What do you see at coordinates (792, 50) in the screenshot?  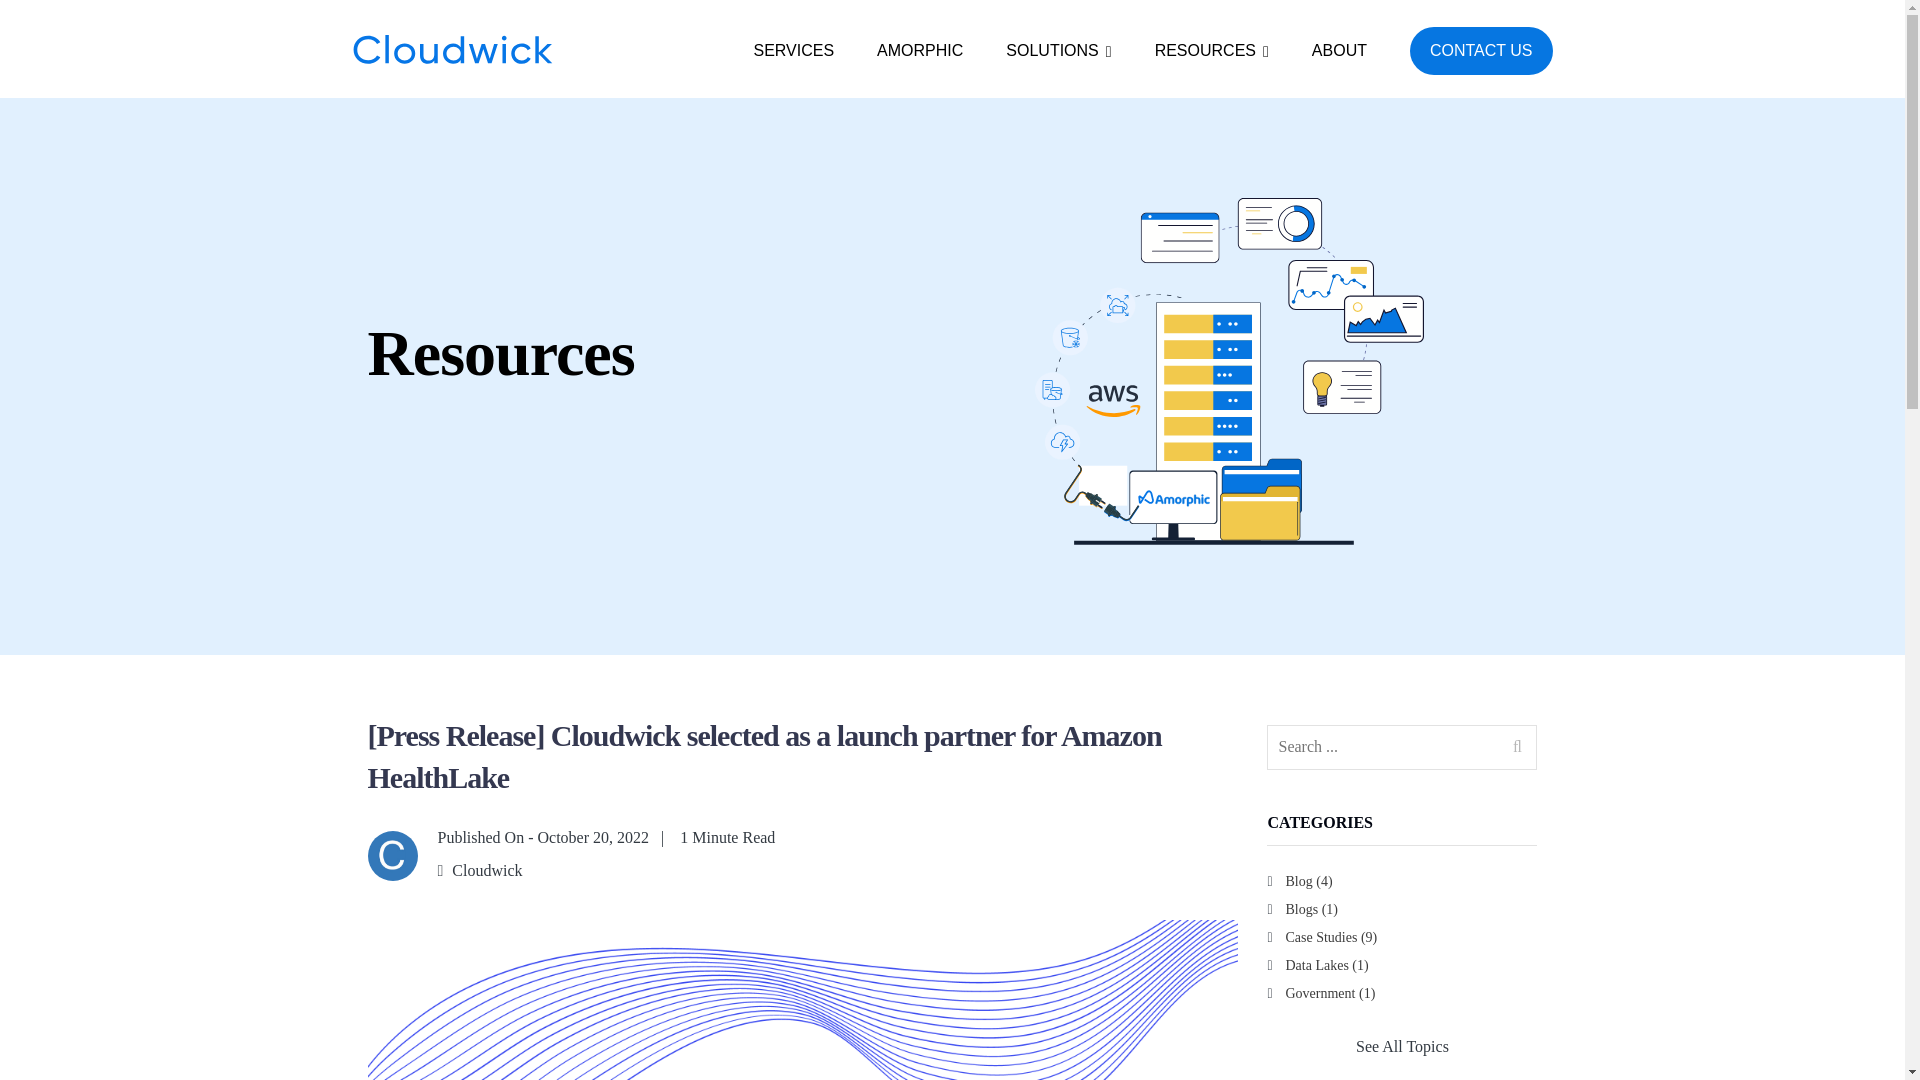 I see `SERVICES` at bounding box center [792, 50].